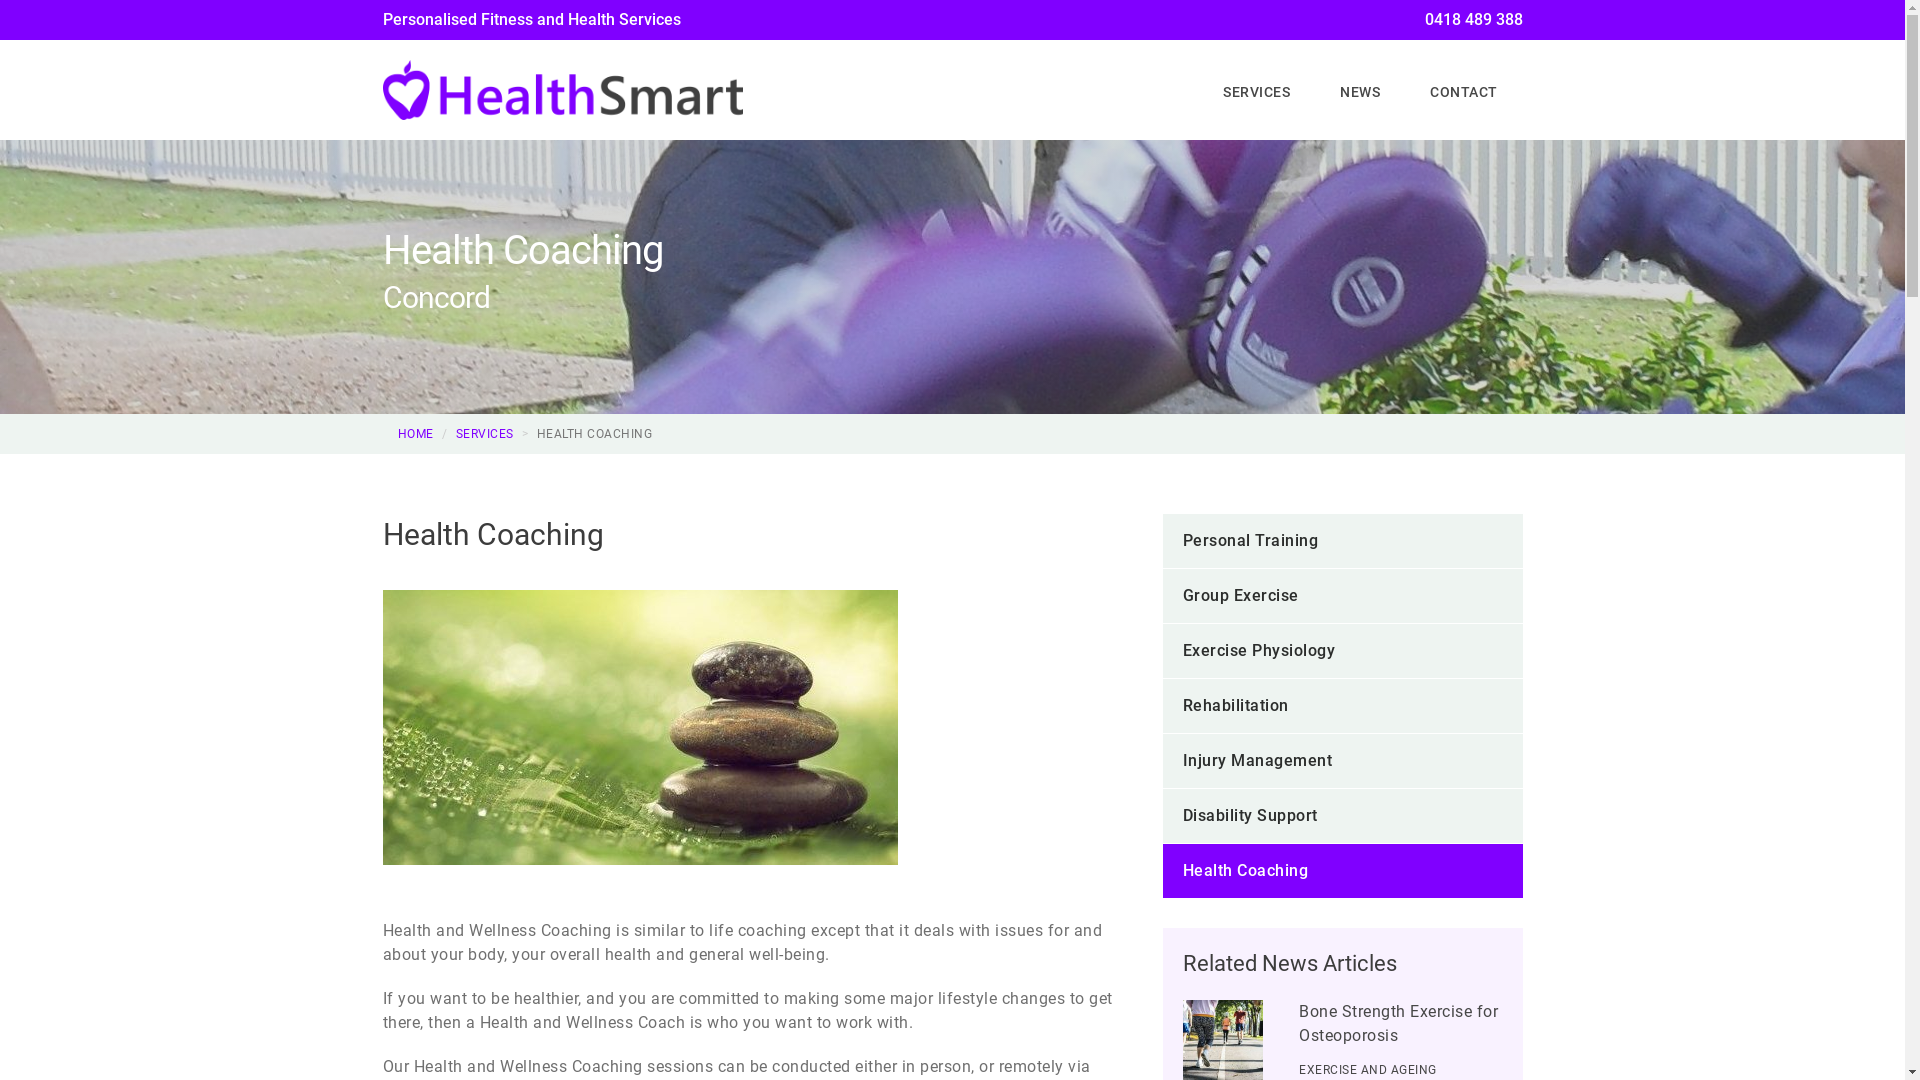 This screenshot has height=1080, width=1920. What do you see at coordinates (1342, 596) in the screenshot?
I see `Group Exercise` at bounding box center [1342, 596].